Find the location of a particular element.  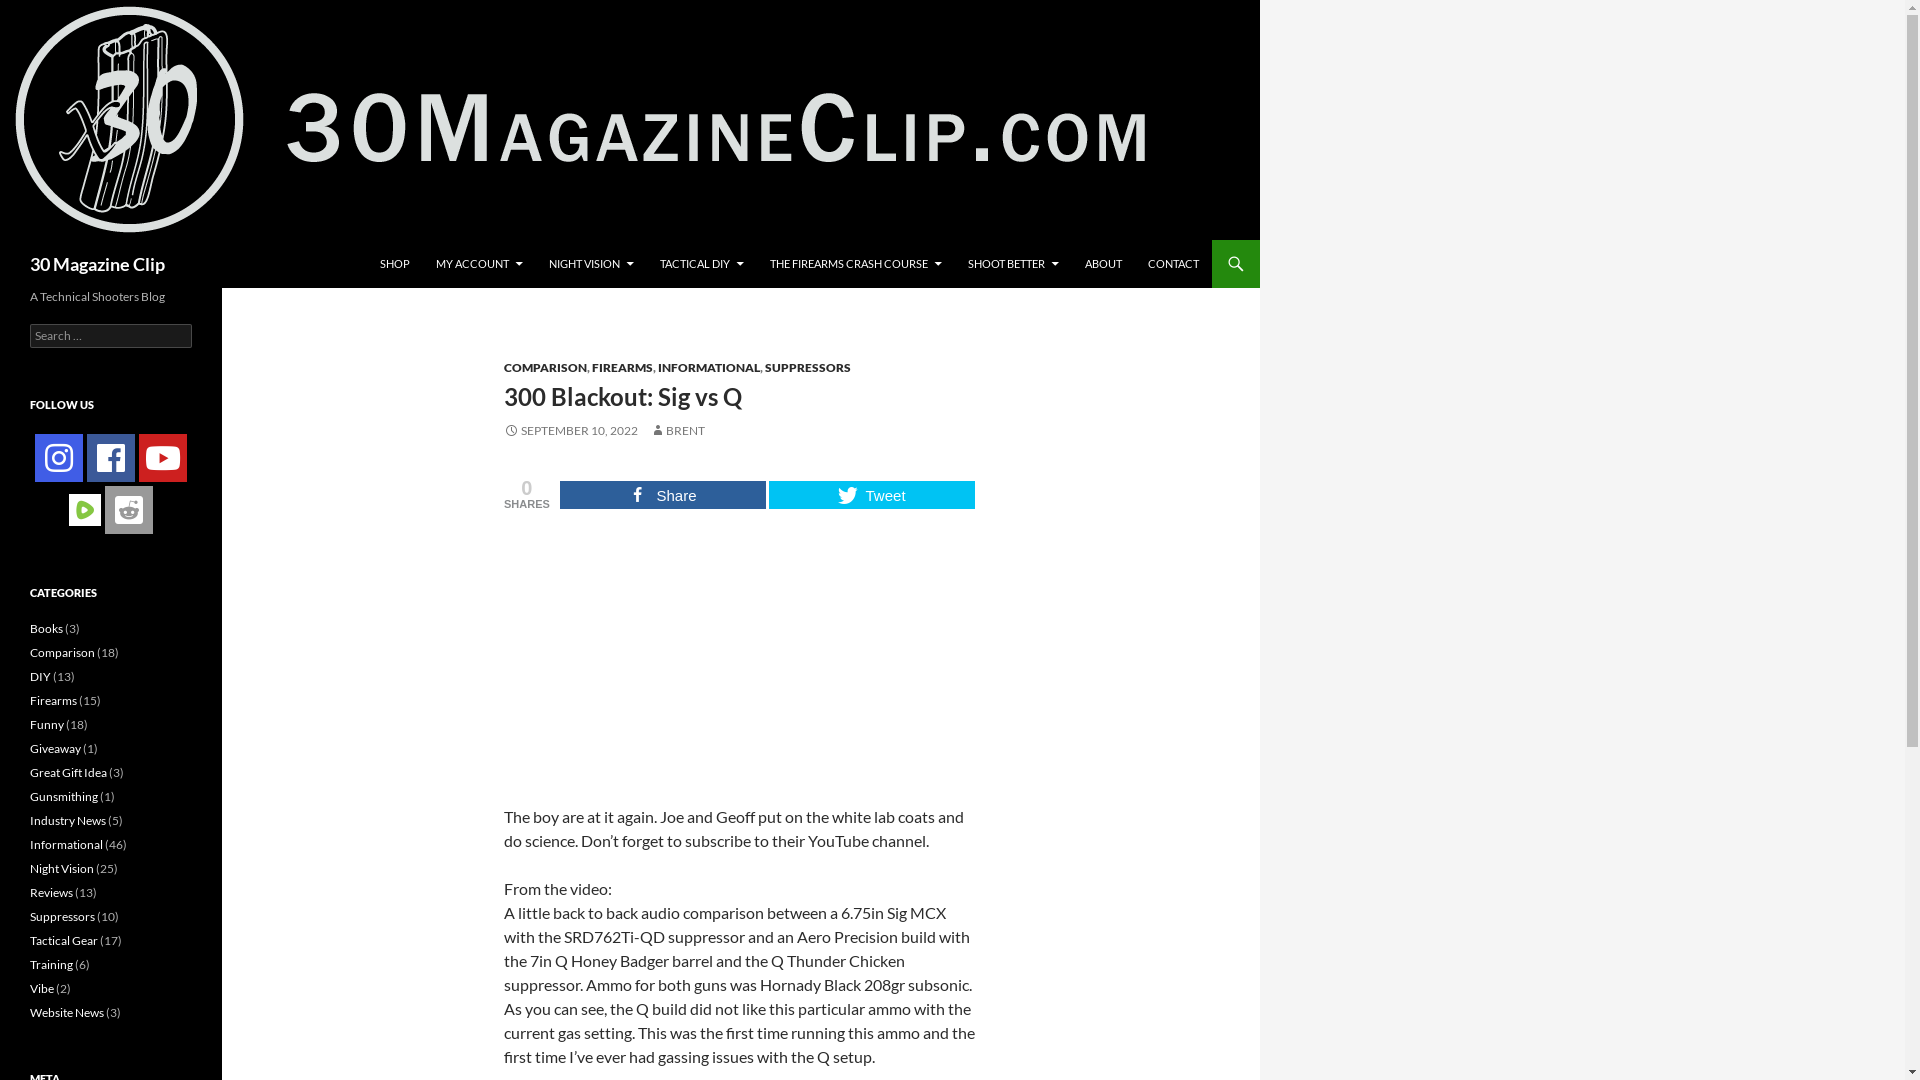

CONTACT is located at coordinates (1174, 264).